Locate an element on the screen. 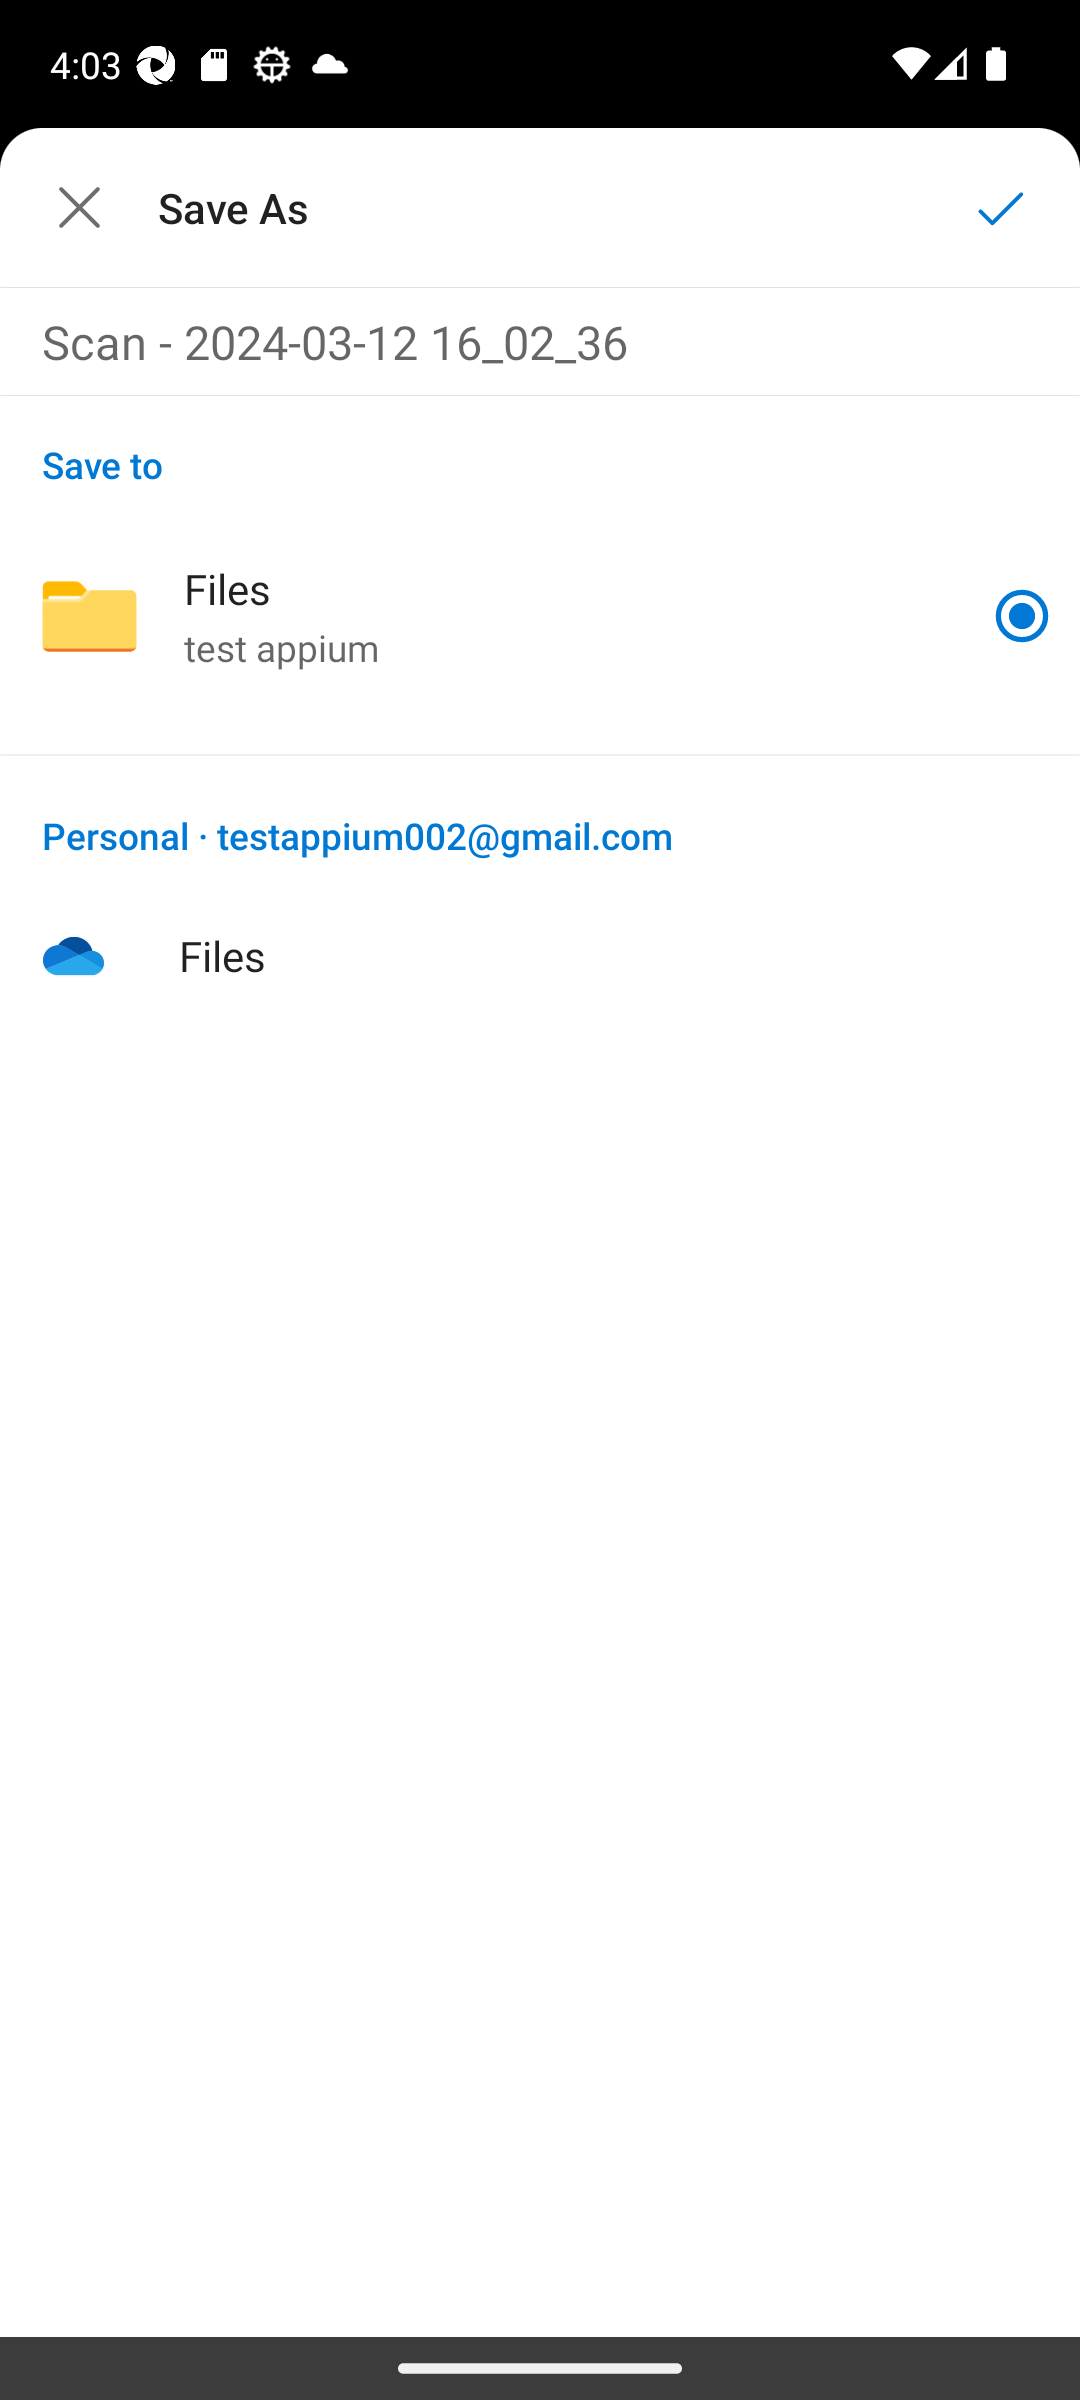  Cancel is located at coordinates (78, 206).